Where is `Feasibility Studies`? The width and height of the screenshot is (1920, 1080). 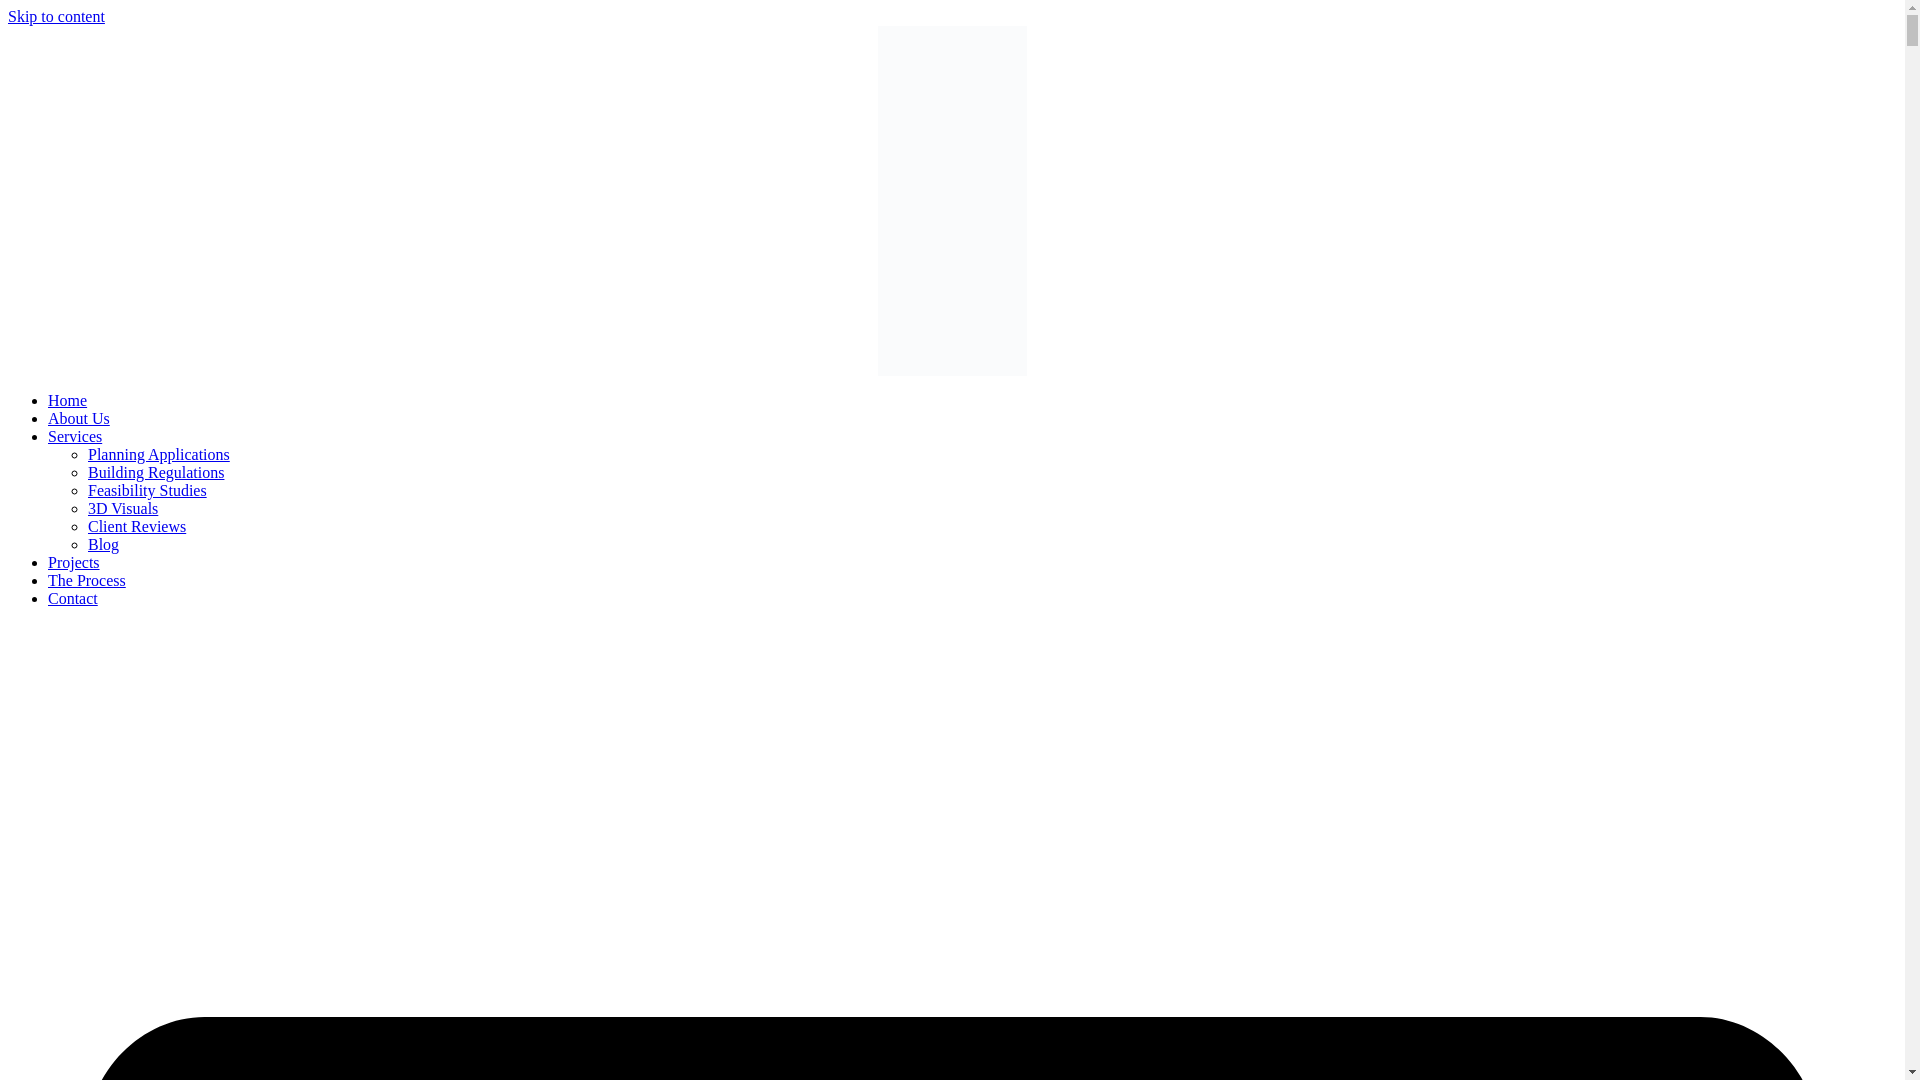 Feasibility Studies is located at coordinates (148, 490).